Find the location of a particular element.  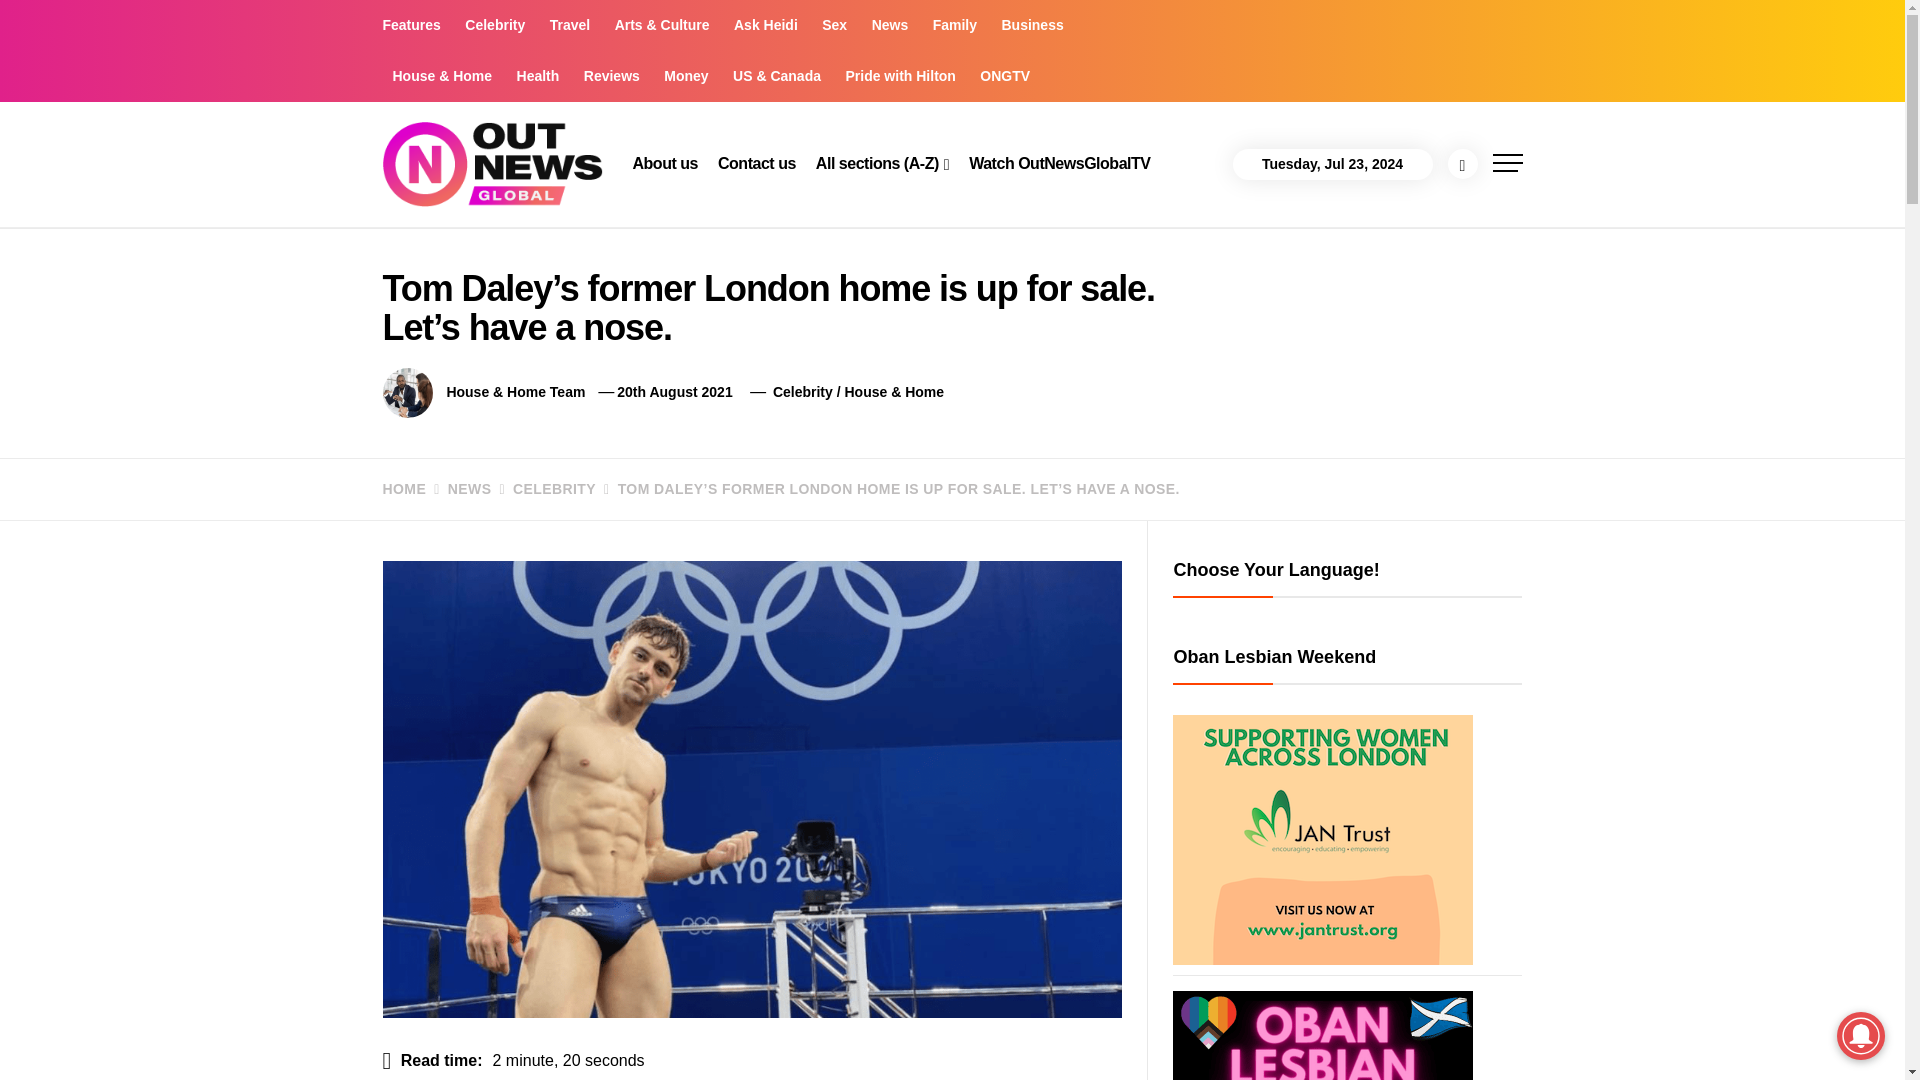

Pride with Hilton is located at coordinates (900, 76).